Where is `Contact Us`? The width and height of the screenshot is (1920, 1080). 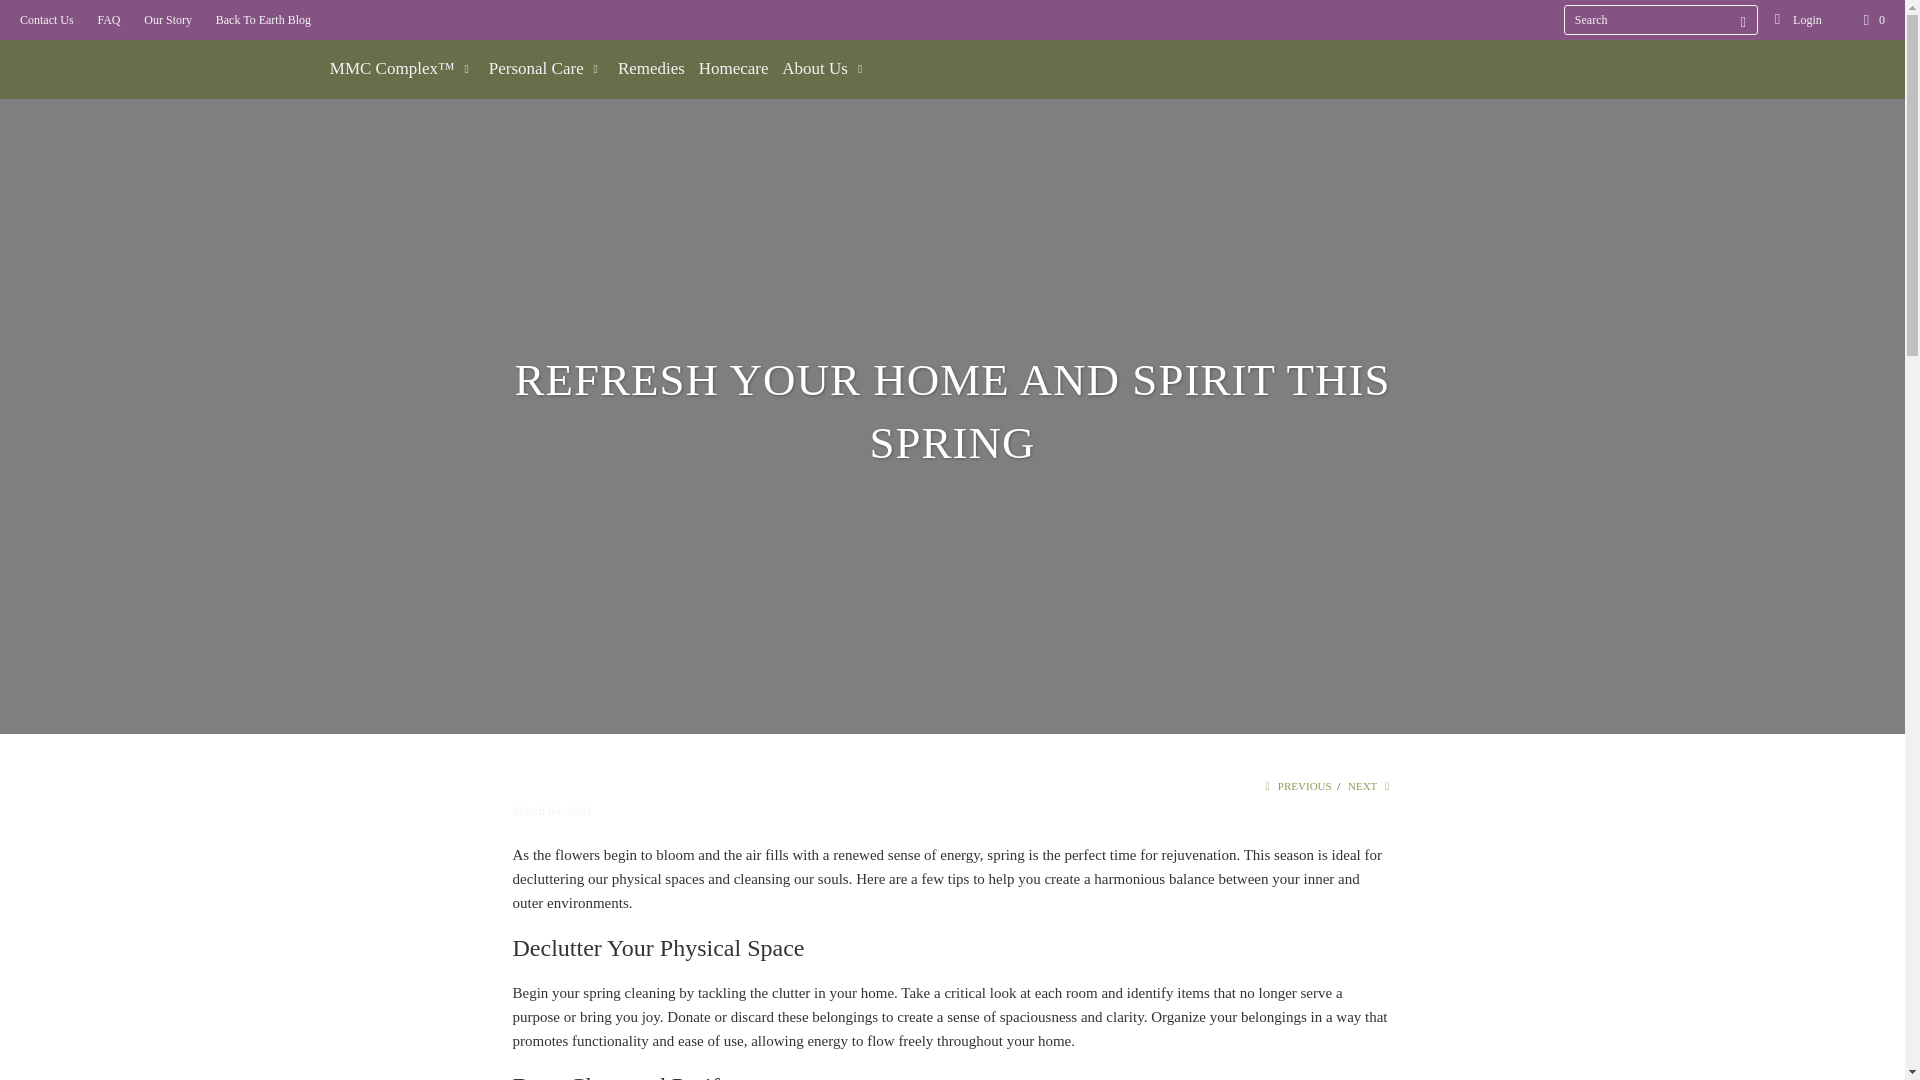
Contact Us is located at coordinates (46, 20).